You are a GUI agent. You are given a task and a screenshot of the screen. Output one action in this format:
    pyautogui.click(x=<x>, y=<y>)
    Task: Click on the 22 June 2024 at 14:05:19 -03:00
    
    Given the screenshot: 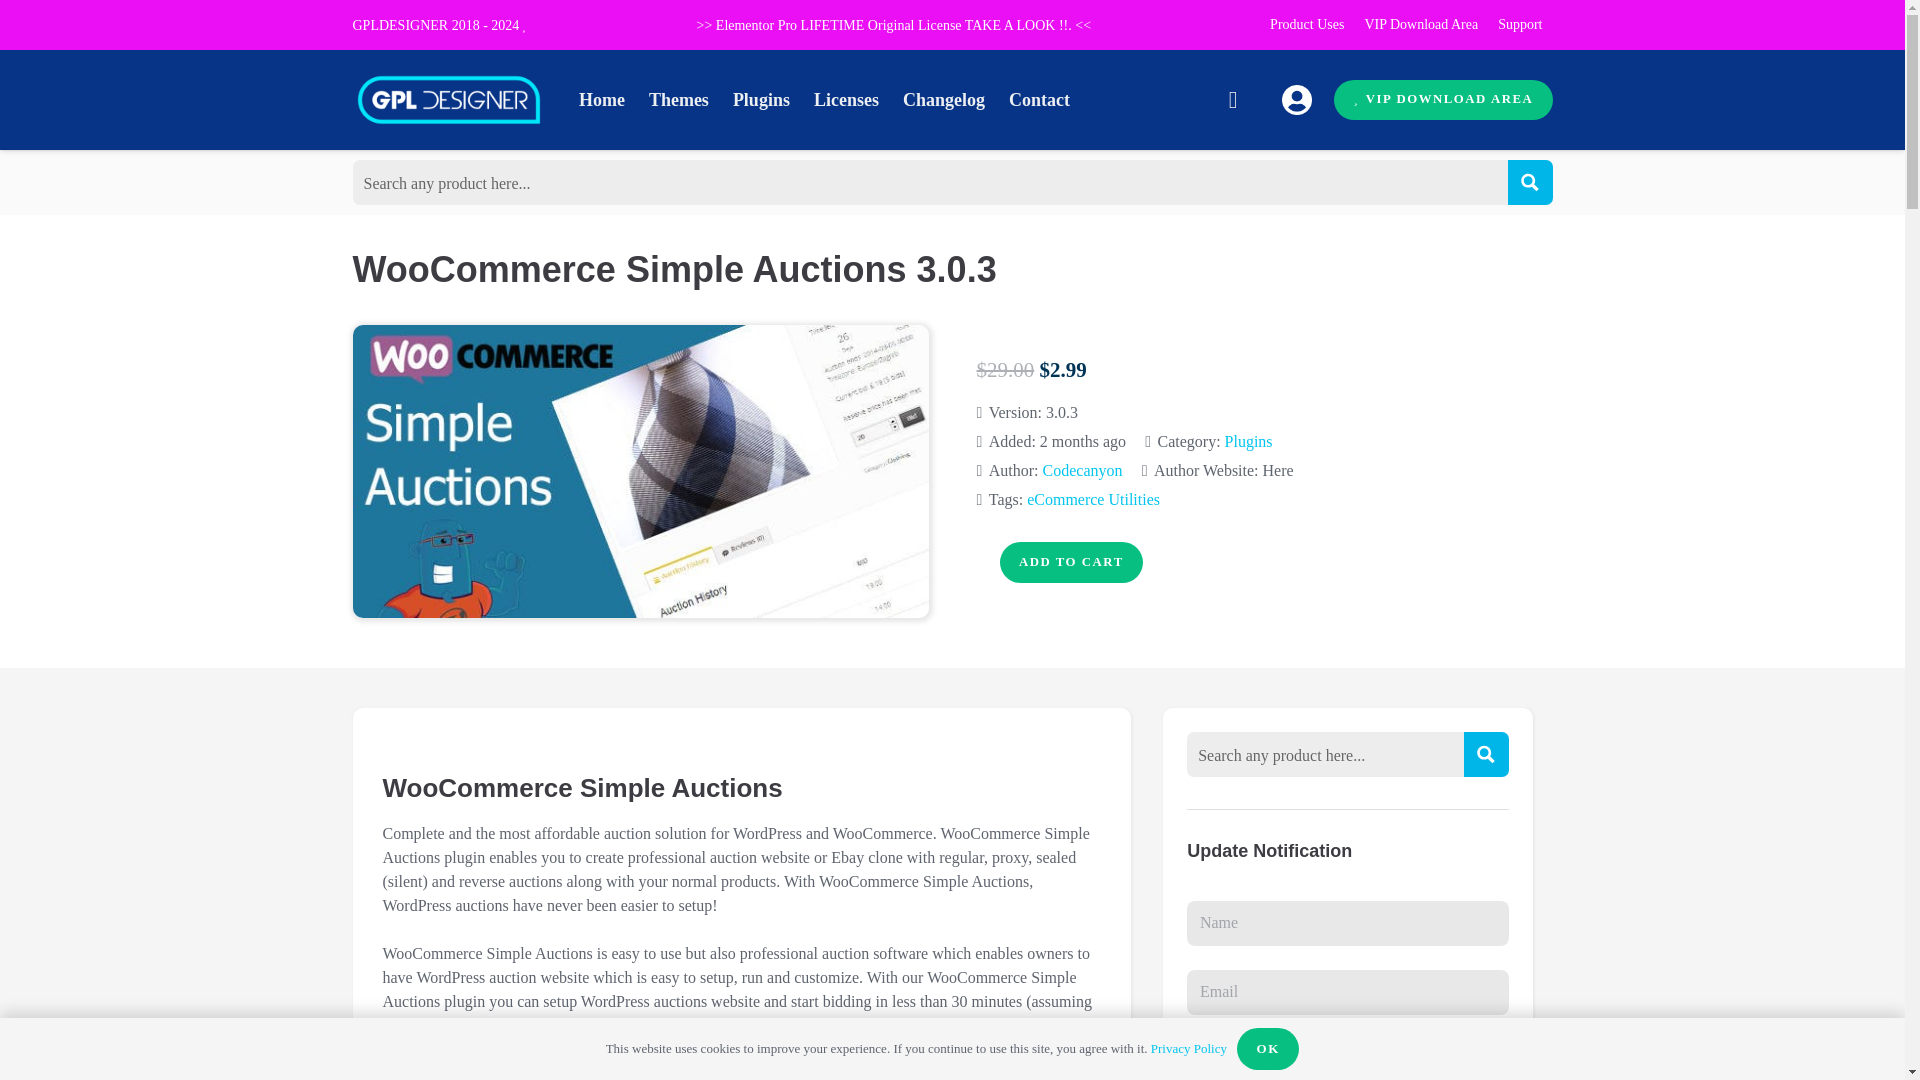 What is the action you would take?
    pyautogui.click(x=1050, y=441)
    